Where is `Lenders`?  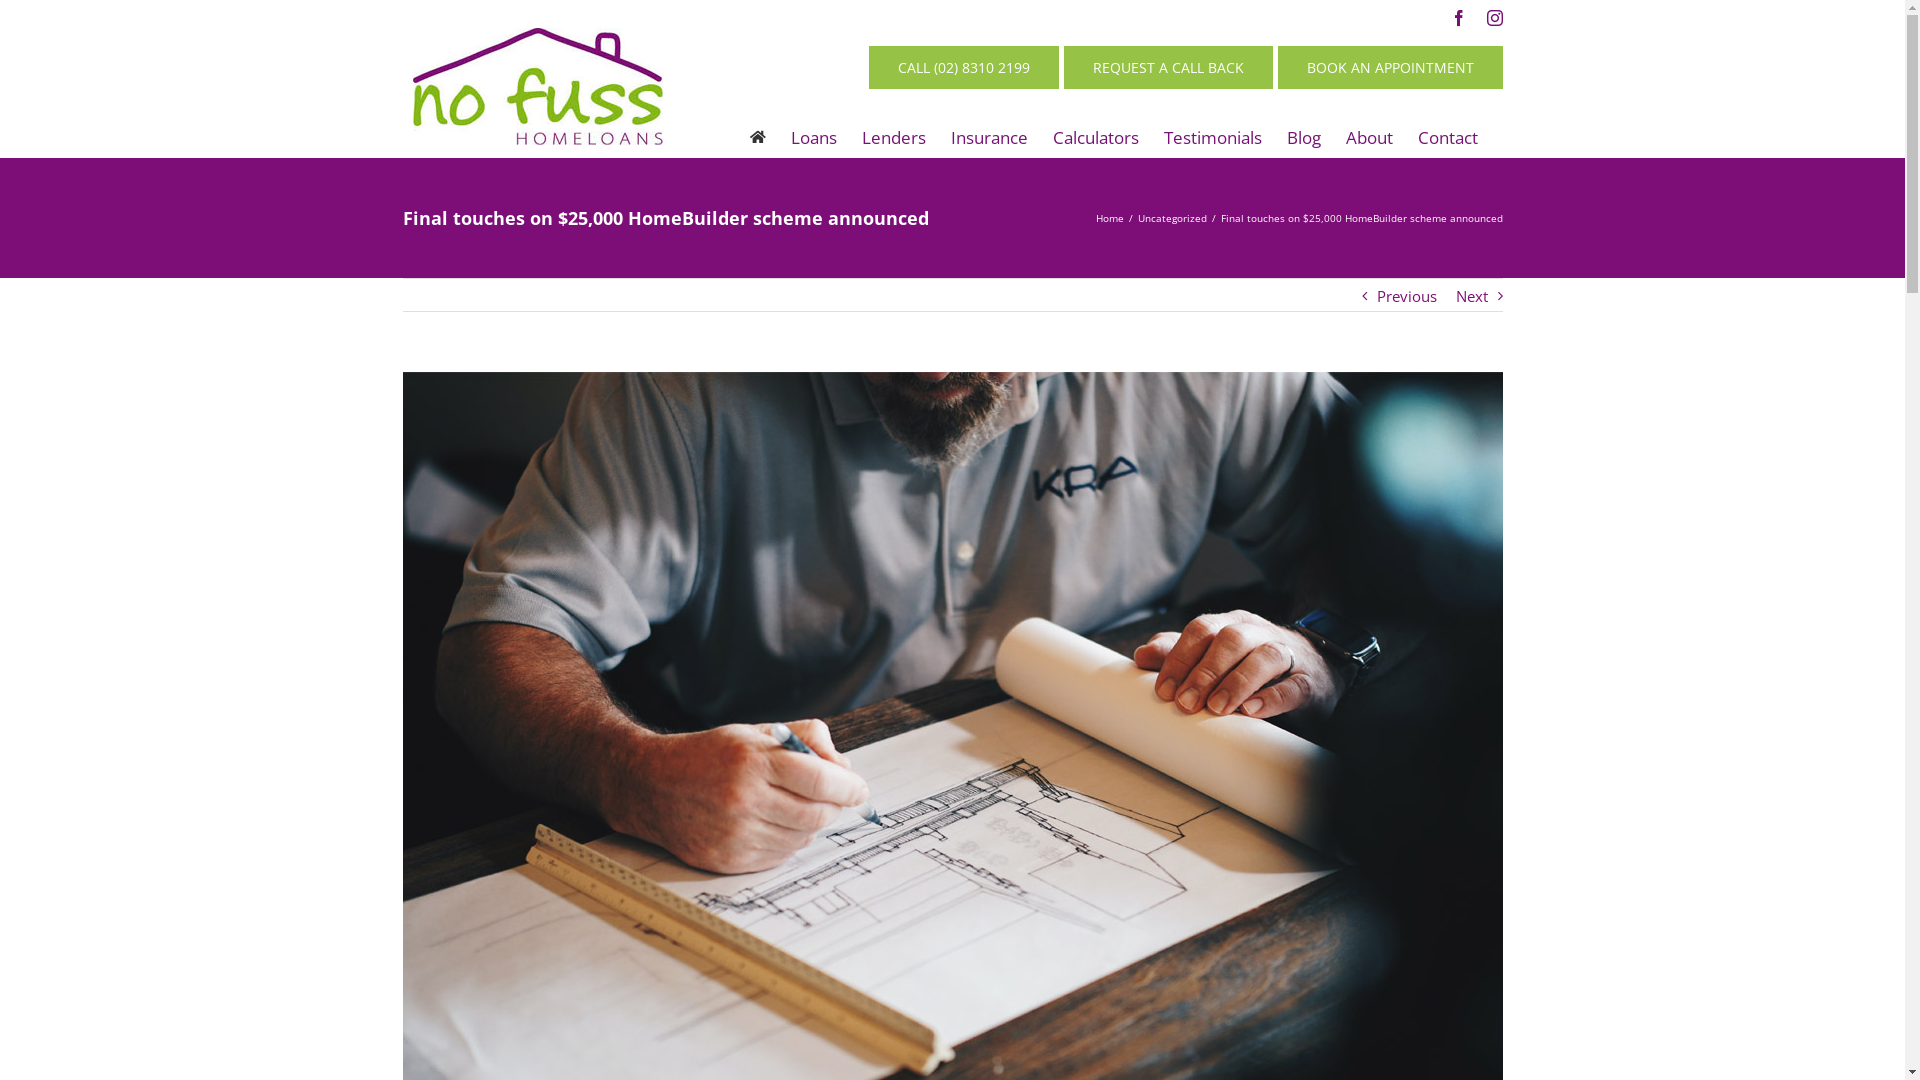
Lenders is located at coordinates (894, 137).